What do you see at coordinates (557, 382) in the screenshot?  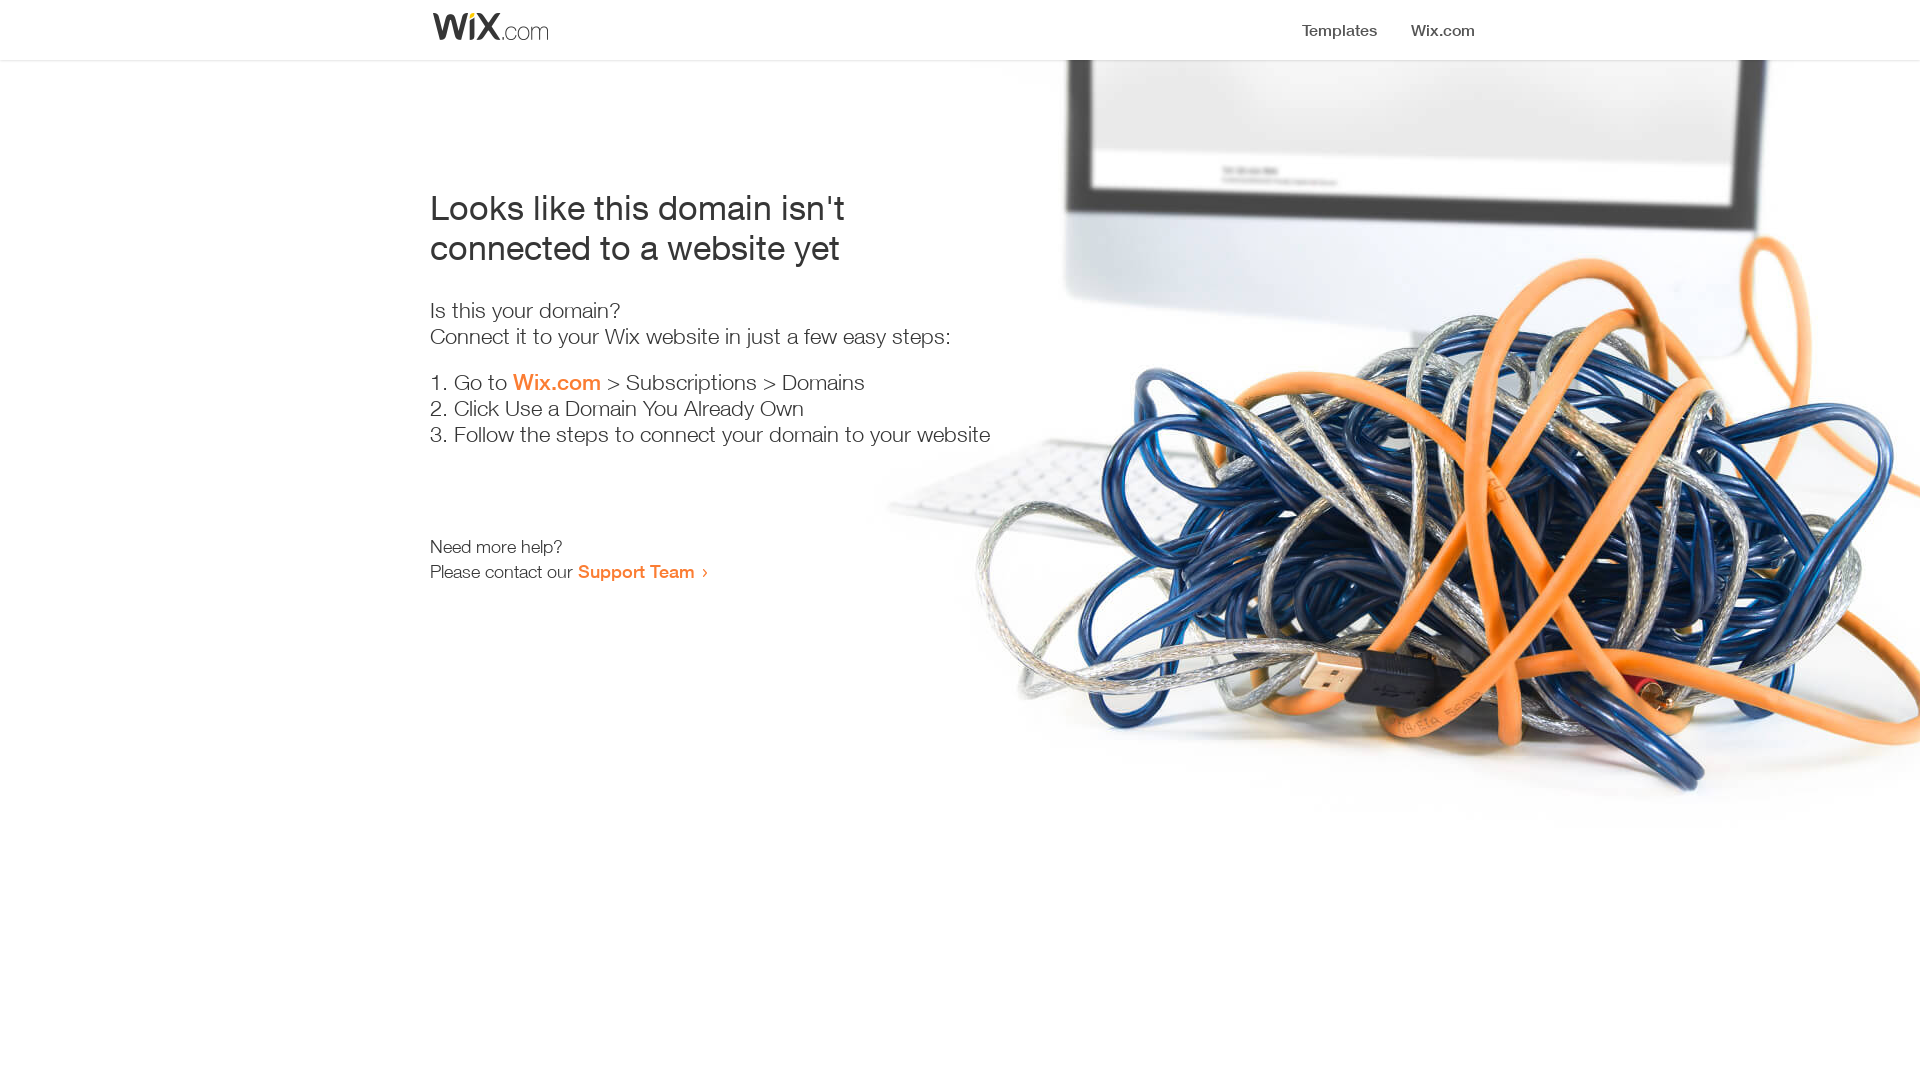 I see `Wix.com` at bounding box center [557, 382].